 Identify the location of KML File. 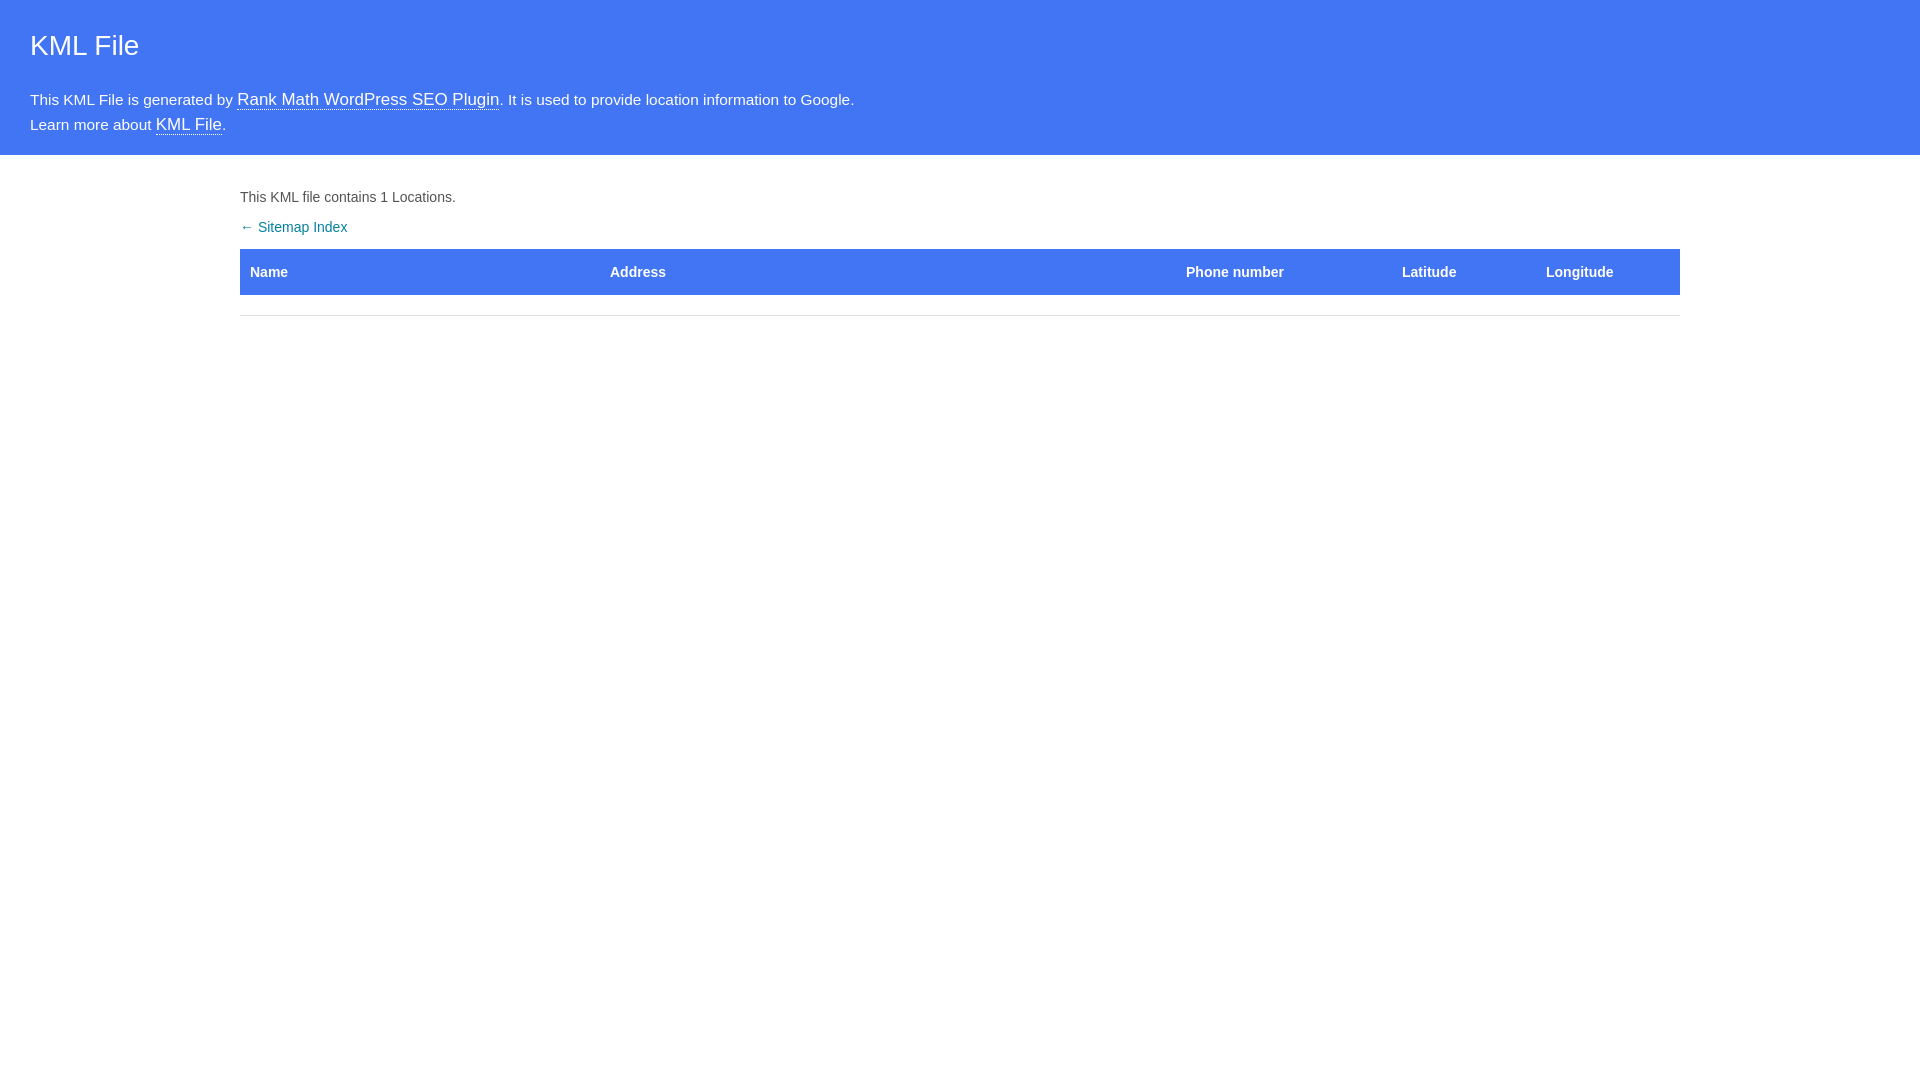
(189, 125).